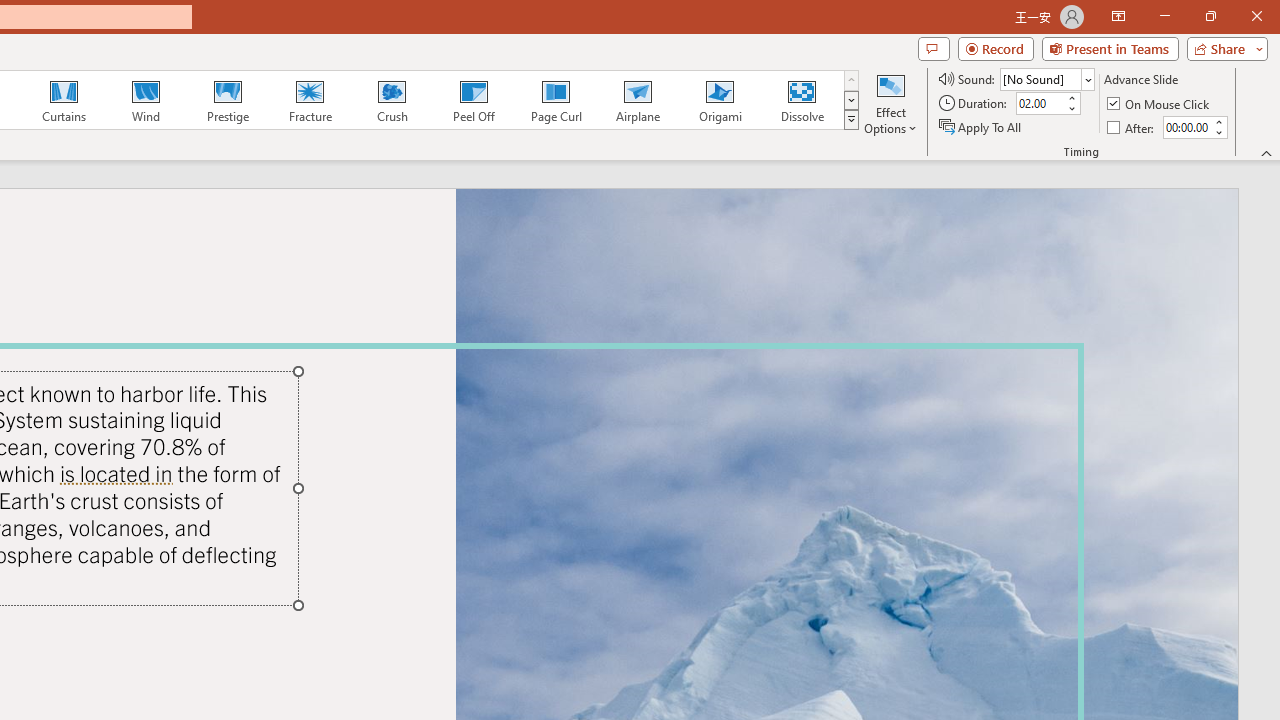  I want to click on Airplane, so click(637, 100).